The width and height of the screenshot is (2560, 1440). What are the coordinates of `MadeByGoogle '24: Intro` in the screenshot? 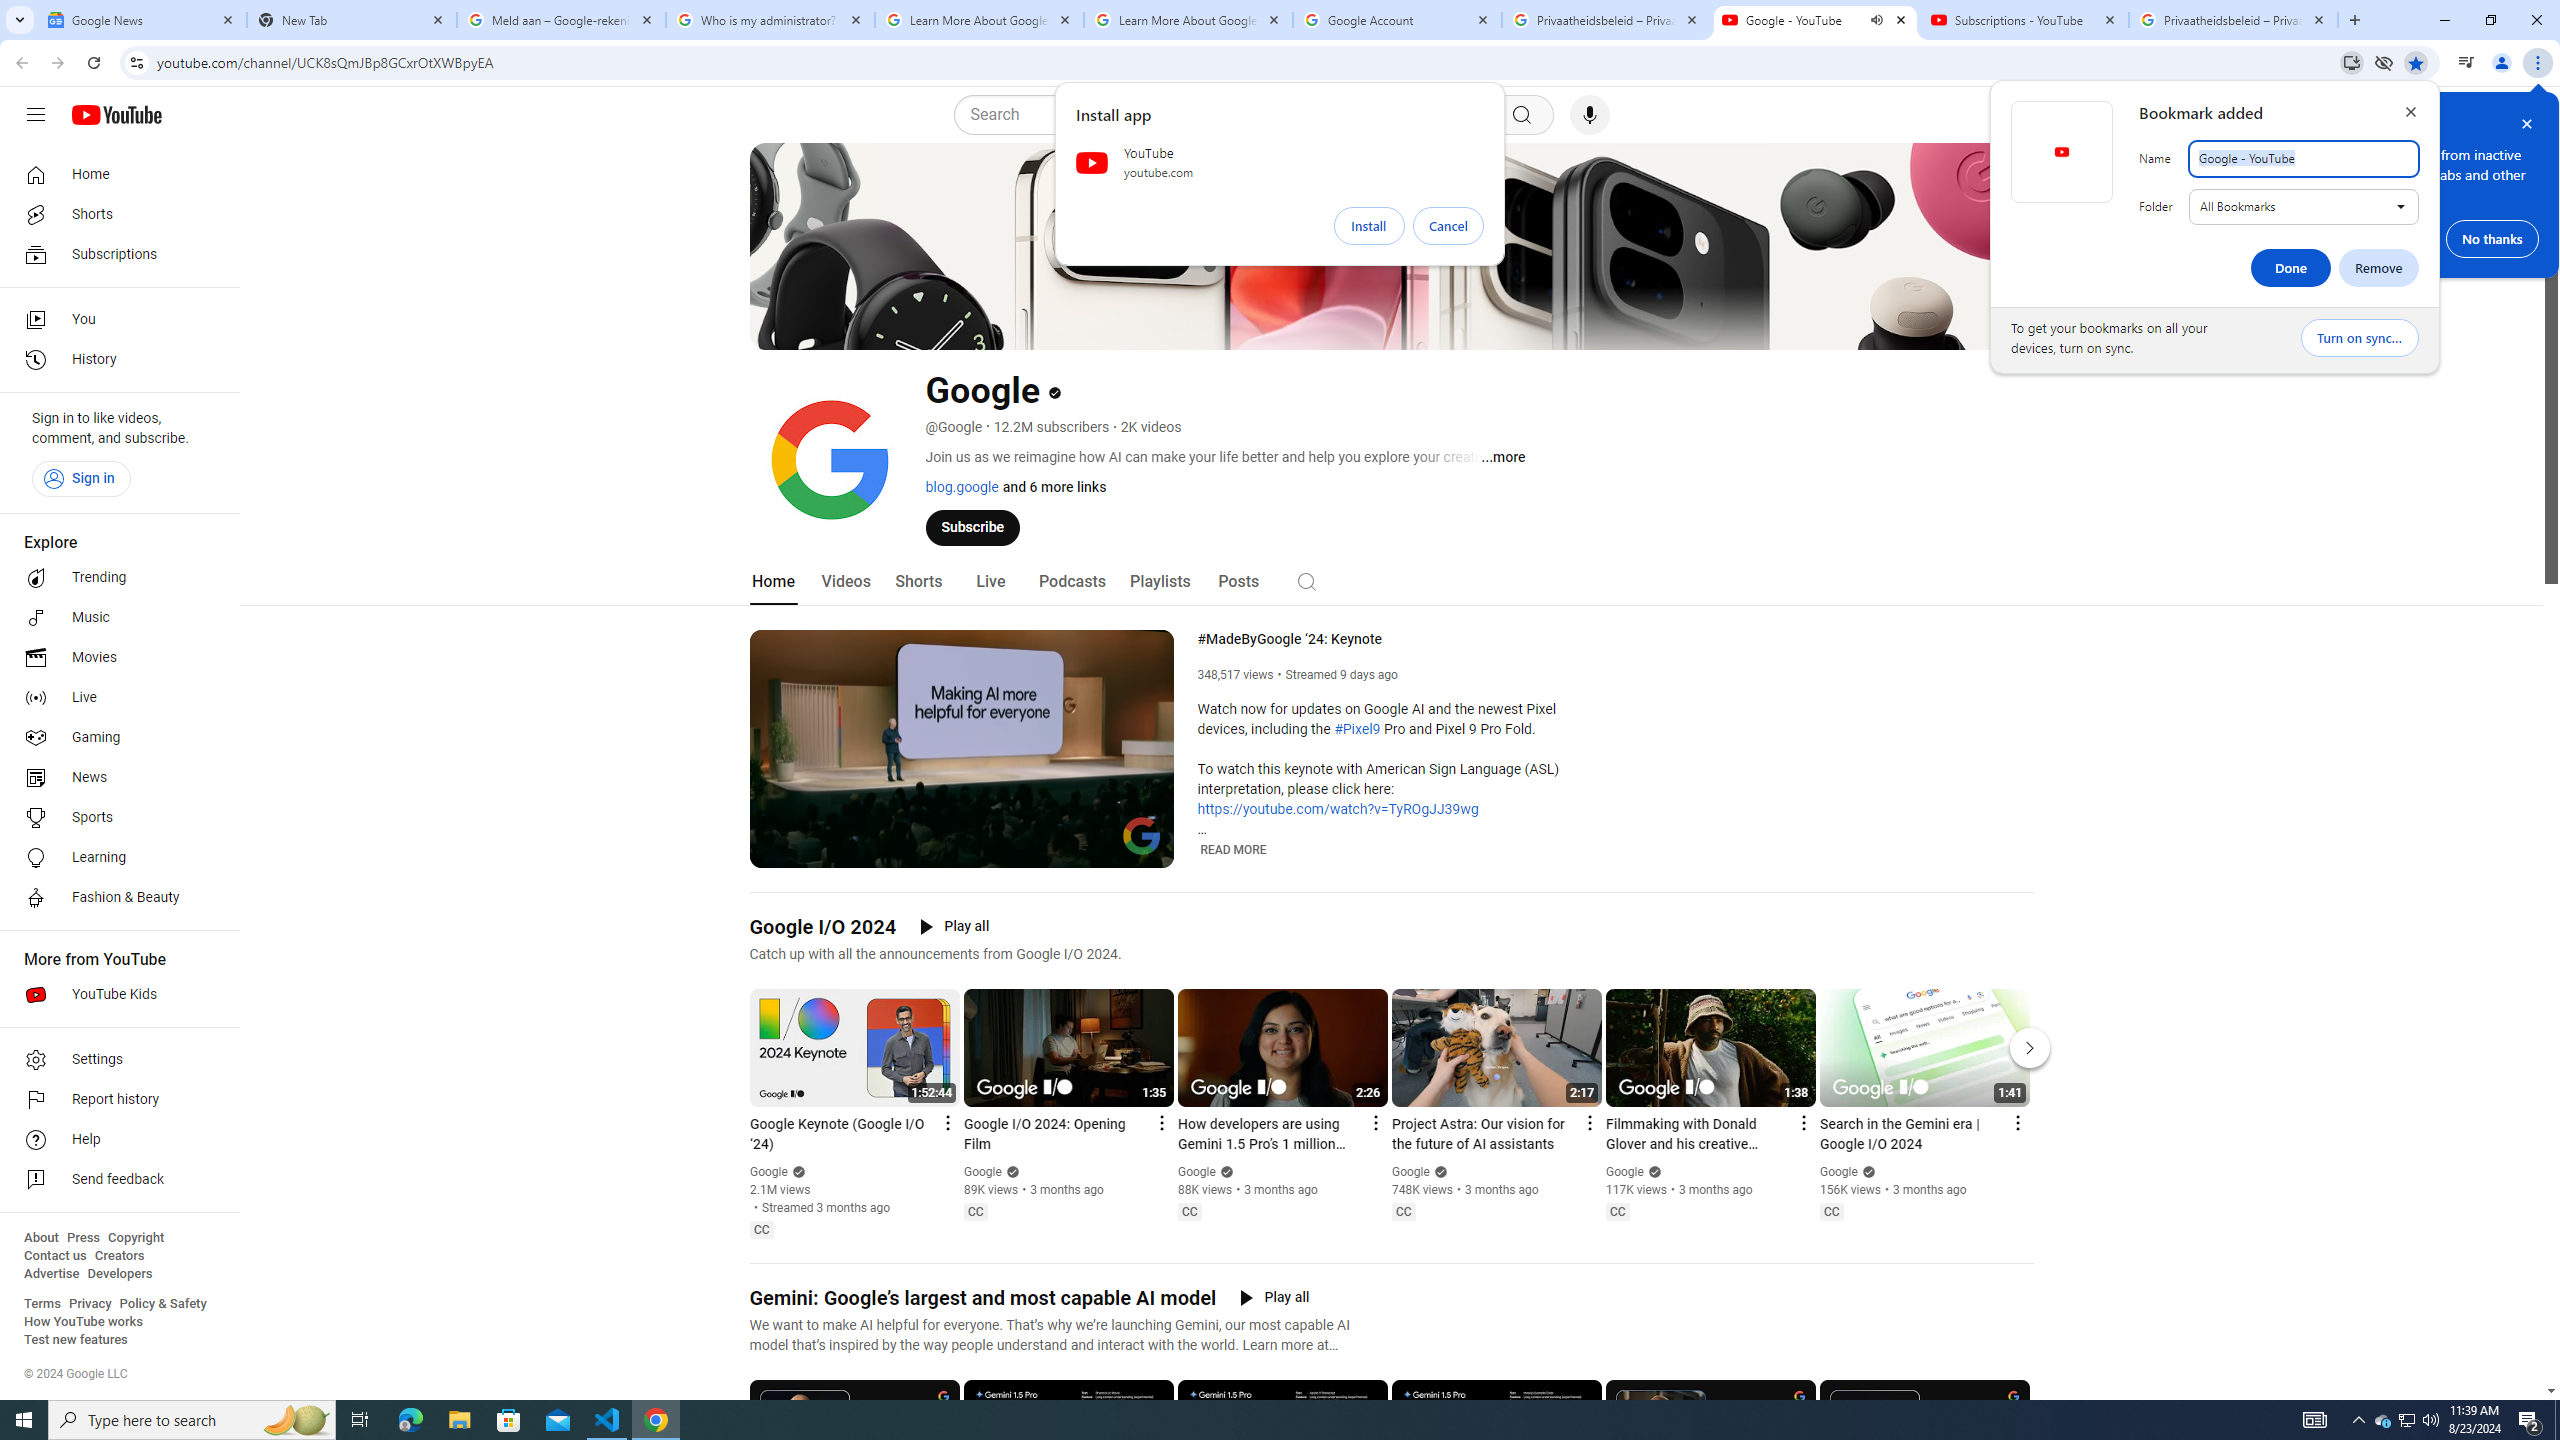 It's located at (986, 850).